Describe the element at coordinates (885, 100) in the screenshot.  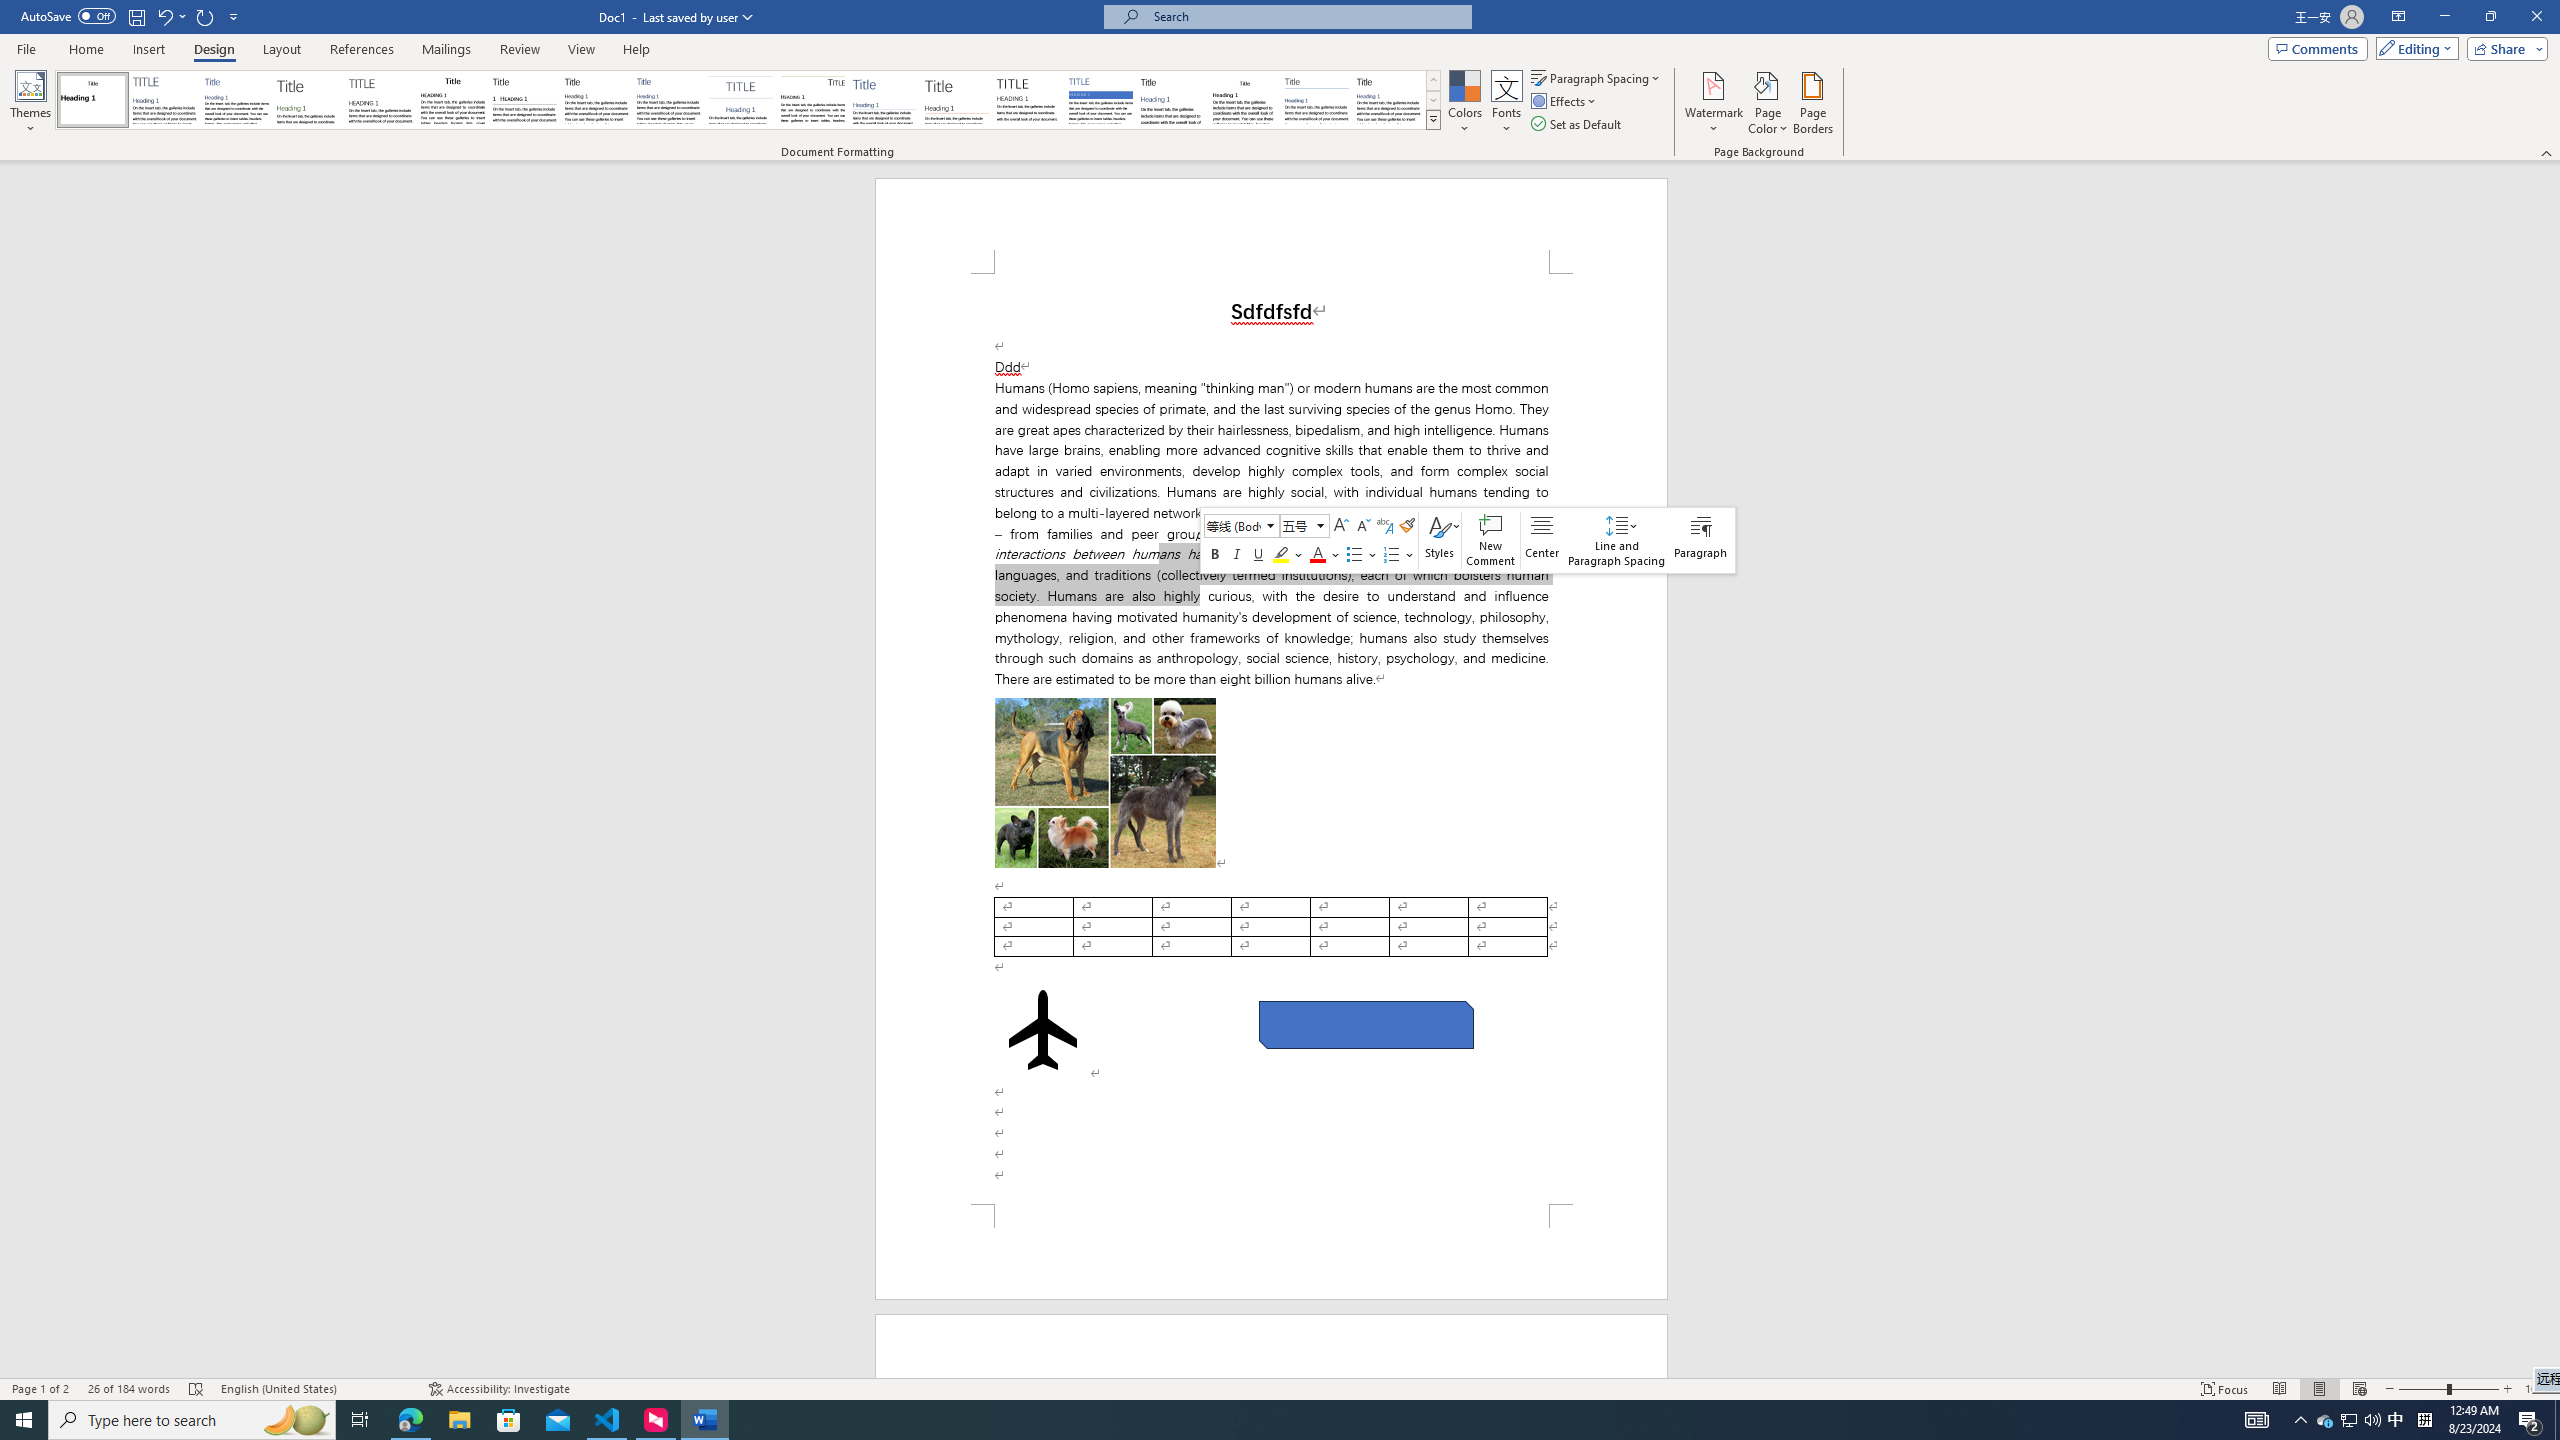
I see `Lines (Simple)` at that location.